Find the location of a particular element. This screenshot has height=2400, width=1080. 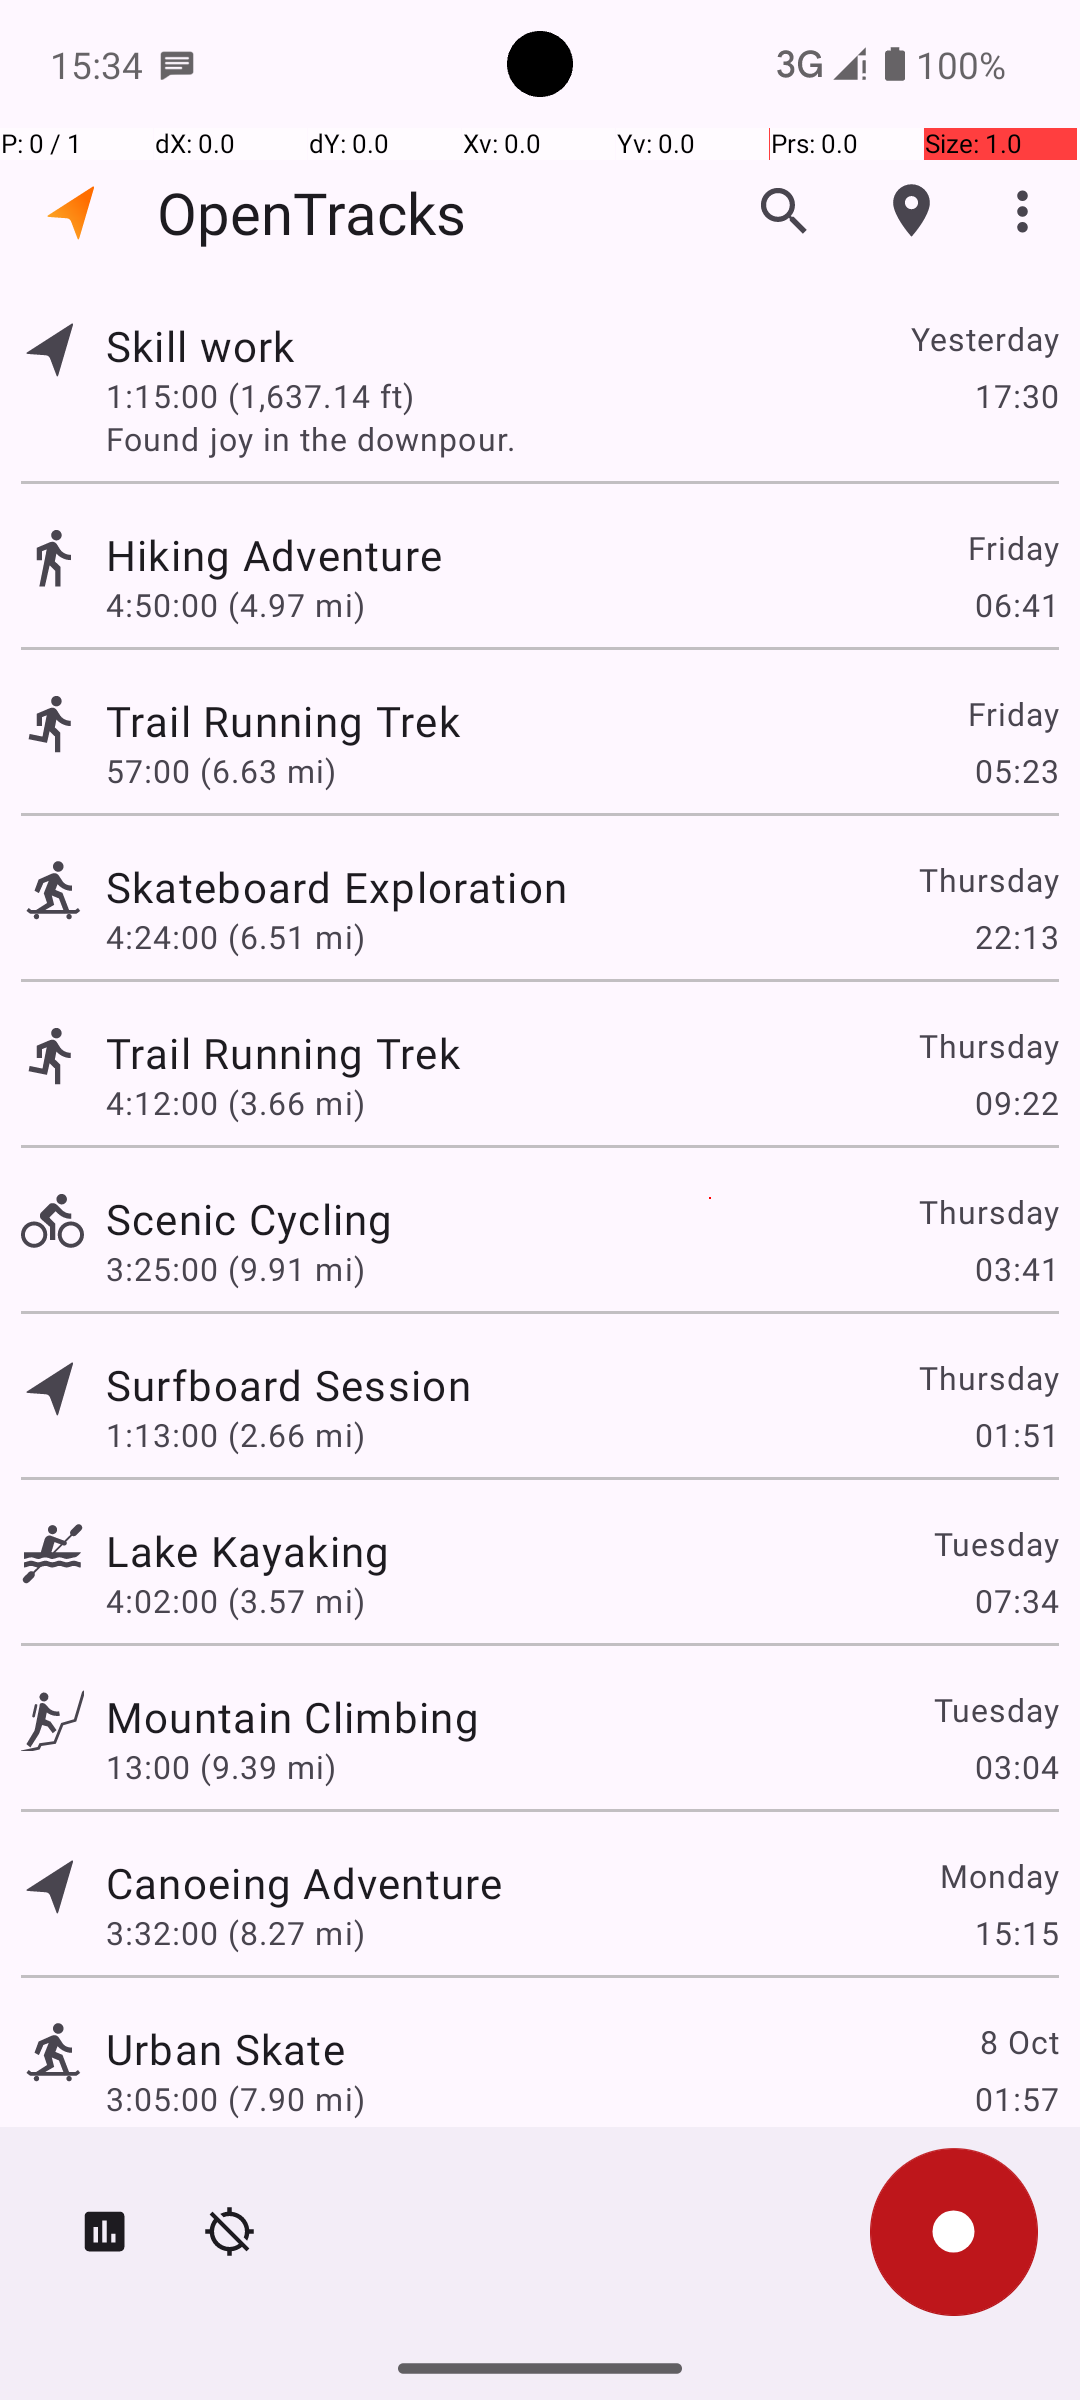

03:04 is located at coordinates (1016, 1766).